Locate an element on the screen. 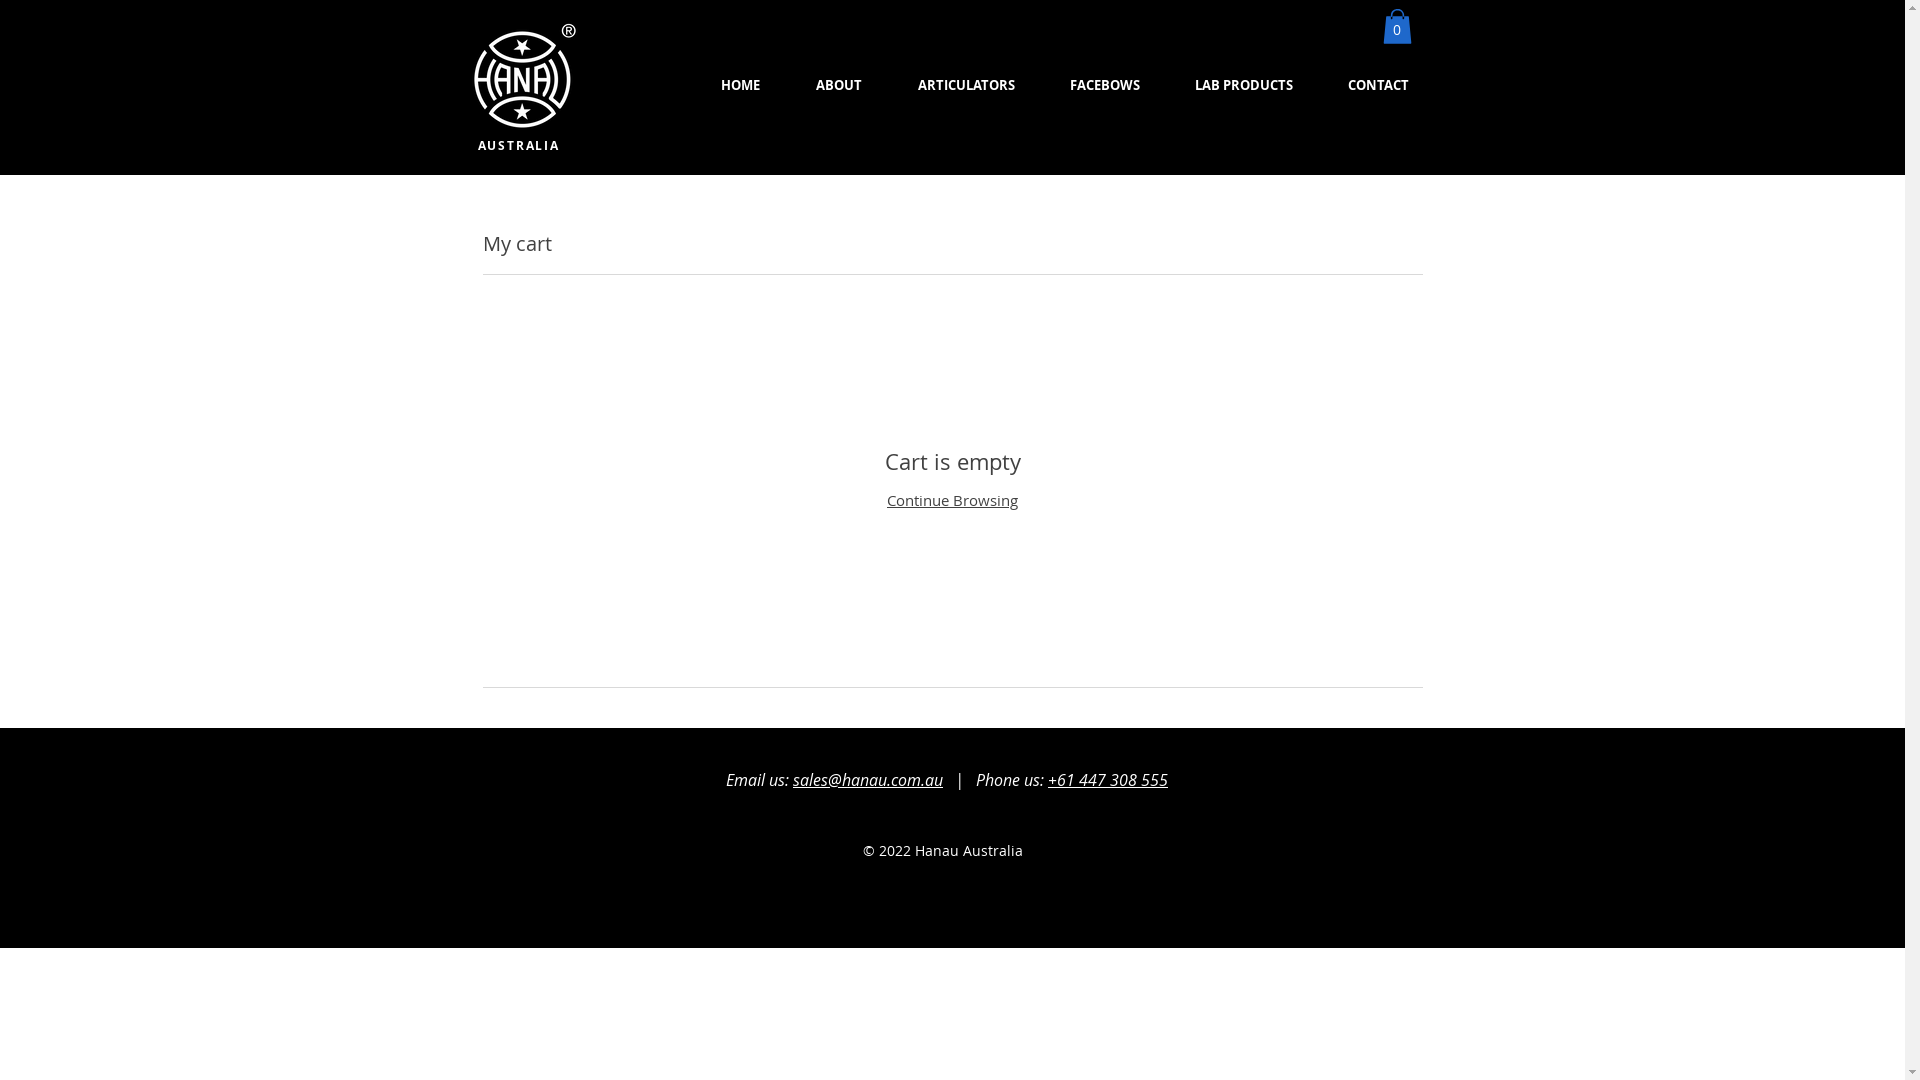 Image resolution: width=1920 pixels, height=1080 pixels. Continue Browsing is located at coordinates (952, 500).